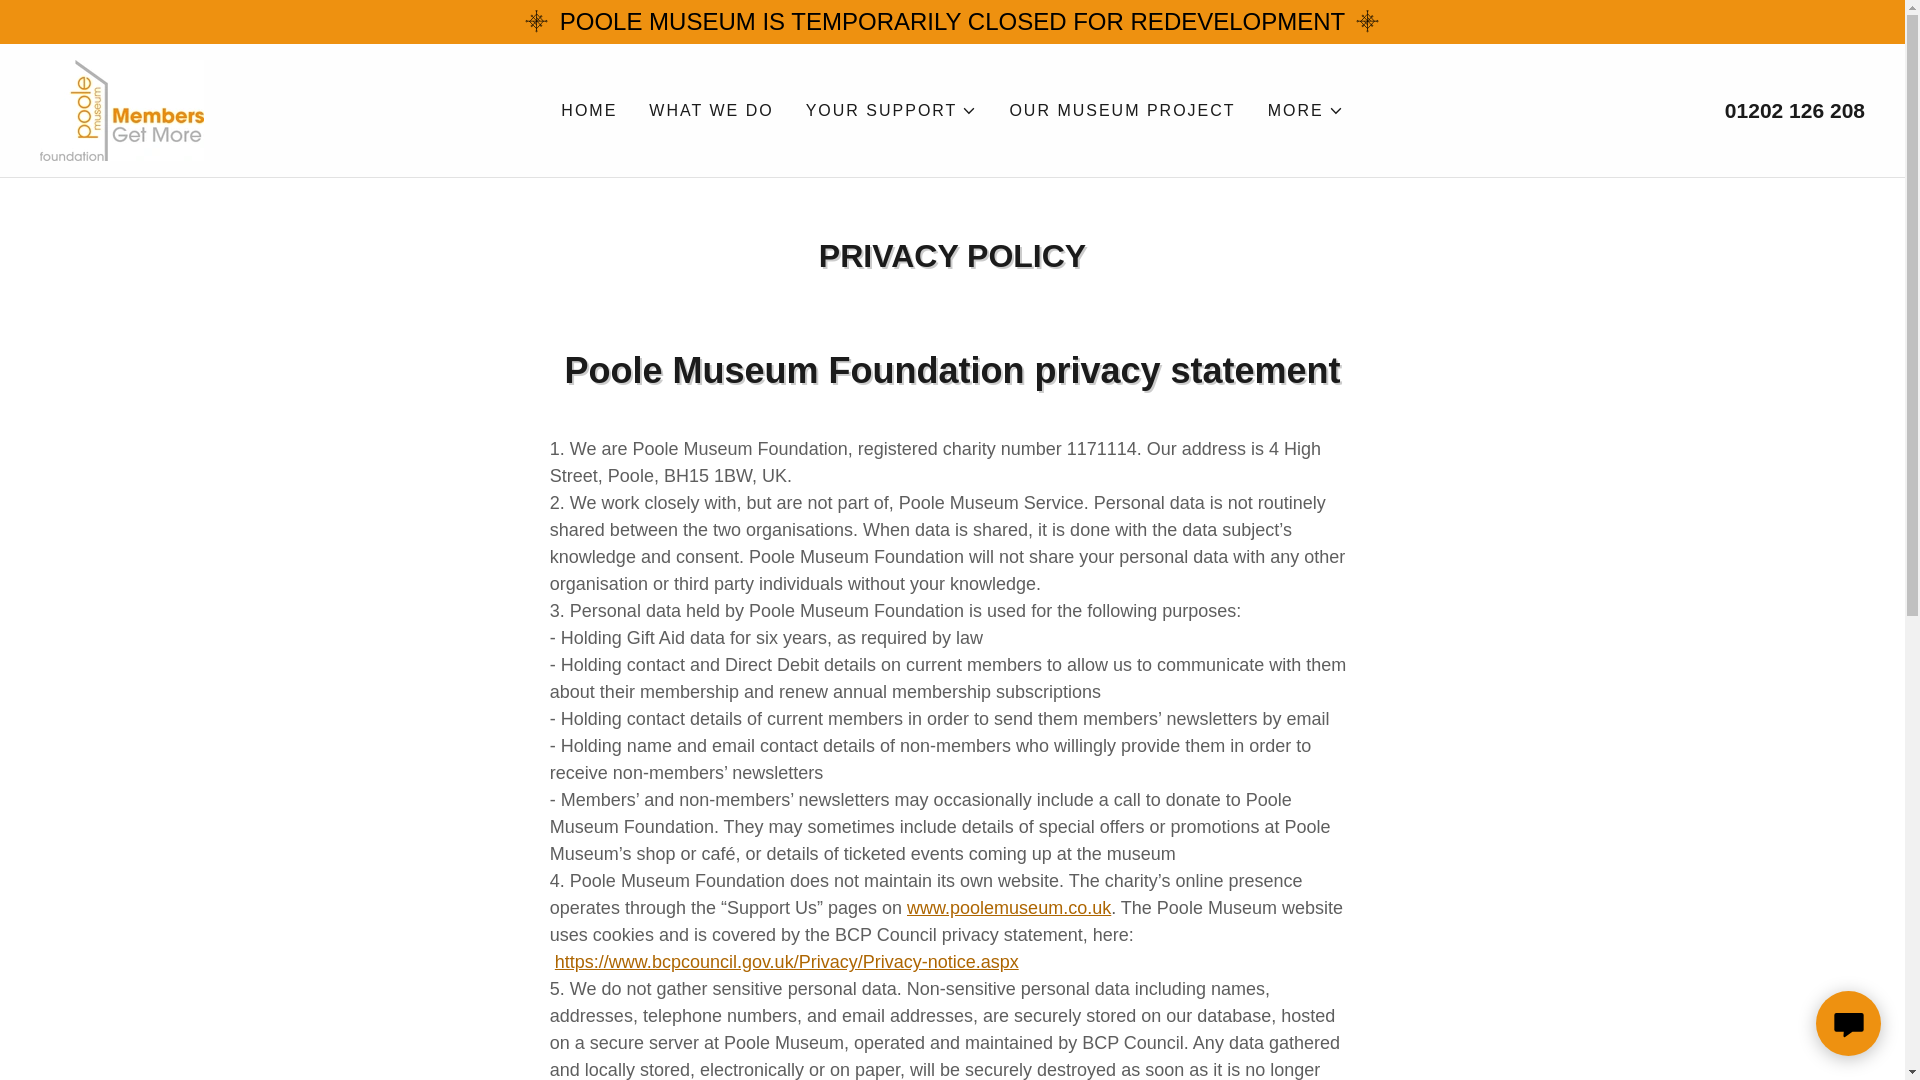 The image size is (1920, 1080). What do you see at coordinates (1794, 109) in the screenshot?
I see `01202 126 208` at bounding box center [1794, 109].